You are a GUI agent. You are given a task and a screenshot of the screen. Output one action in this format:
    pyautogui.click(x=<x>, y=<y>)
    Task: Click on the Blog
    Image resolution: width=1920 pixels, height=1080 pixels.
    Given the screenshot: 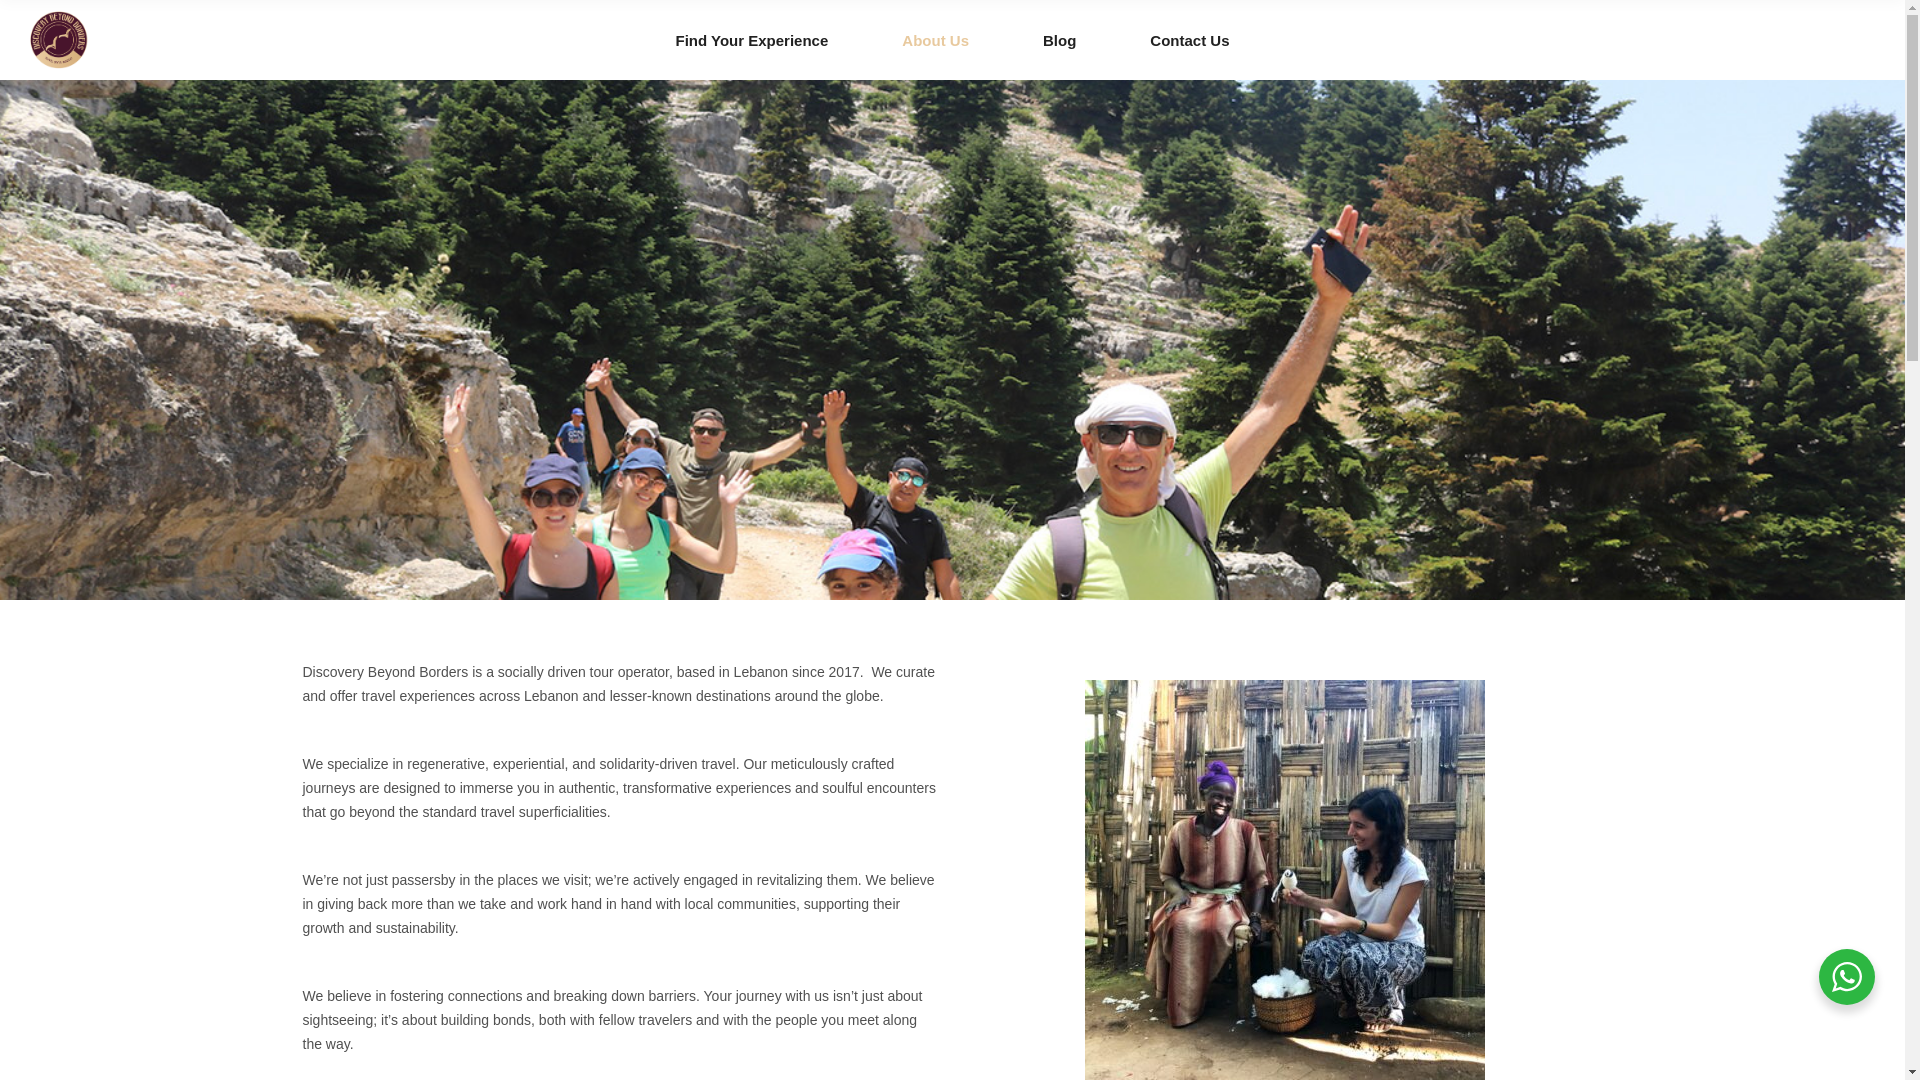 What is the action you would take?
    pyautogui.click(x=1060, y=40)
    